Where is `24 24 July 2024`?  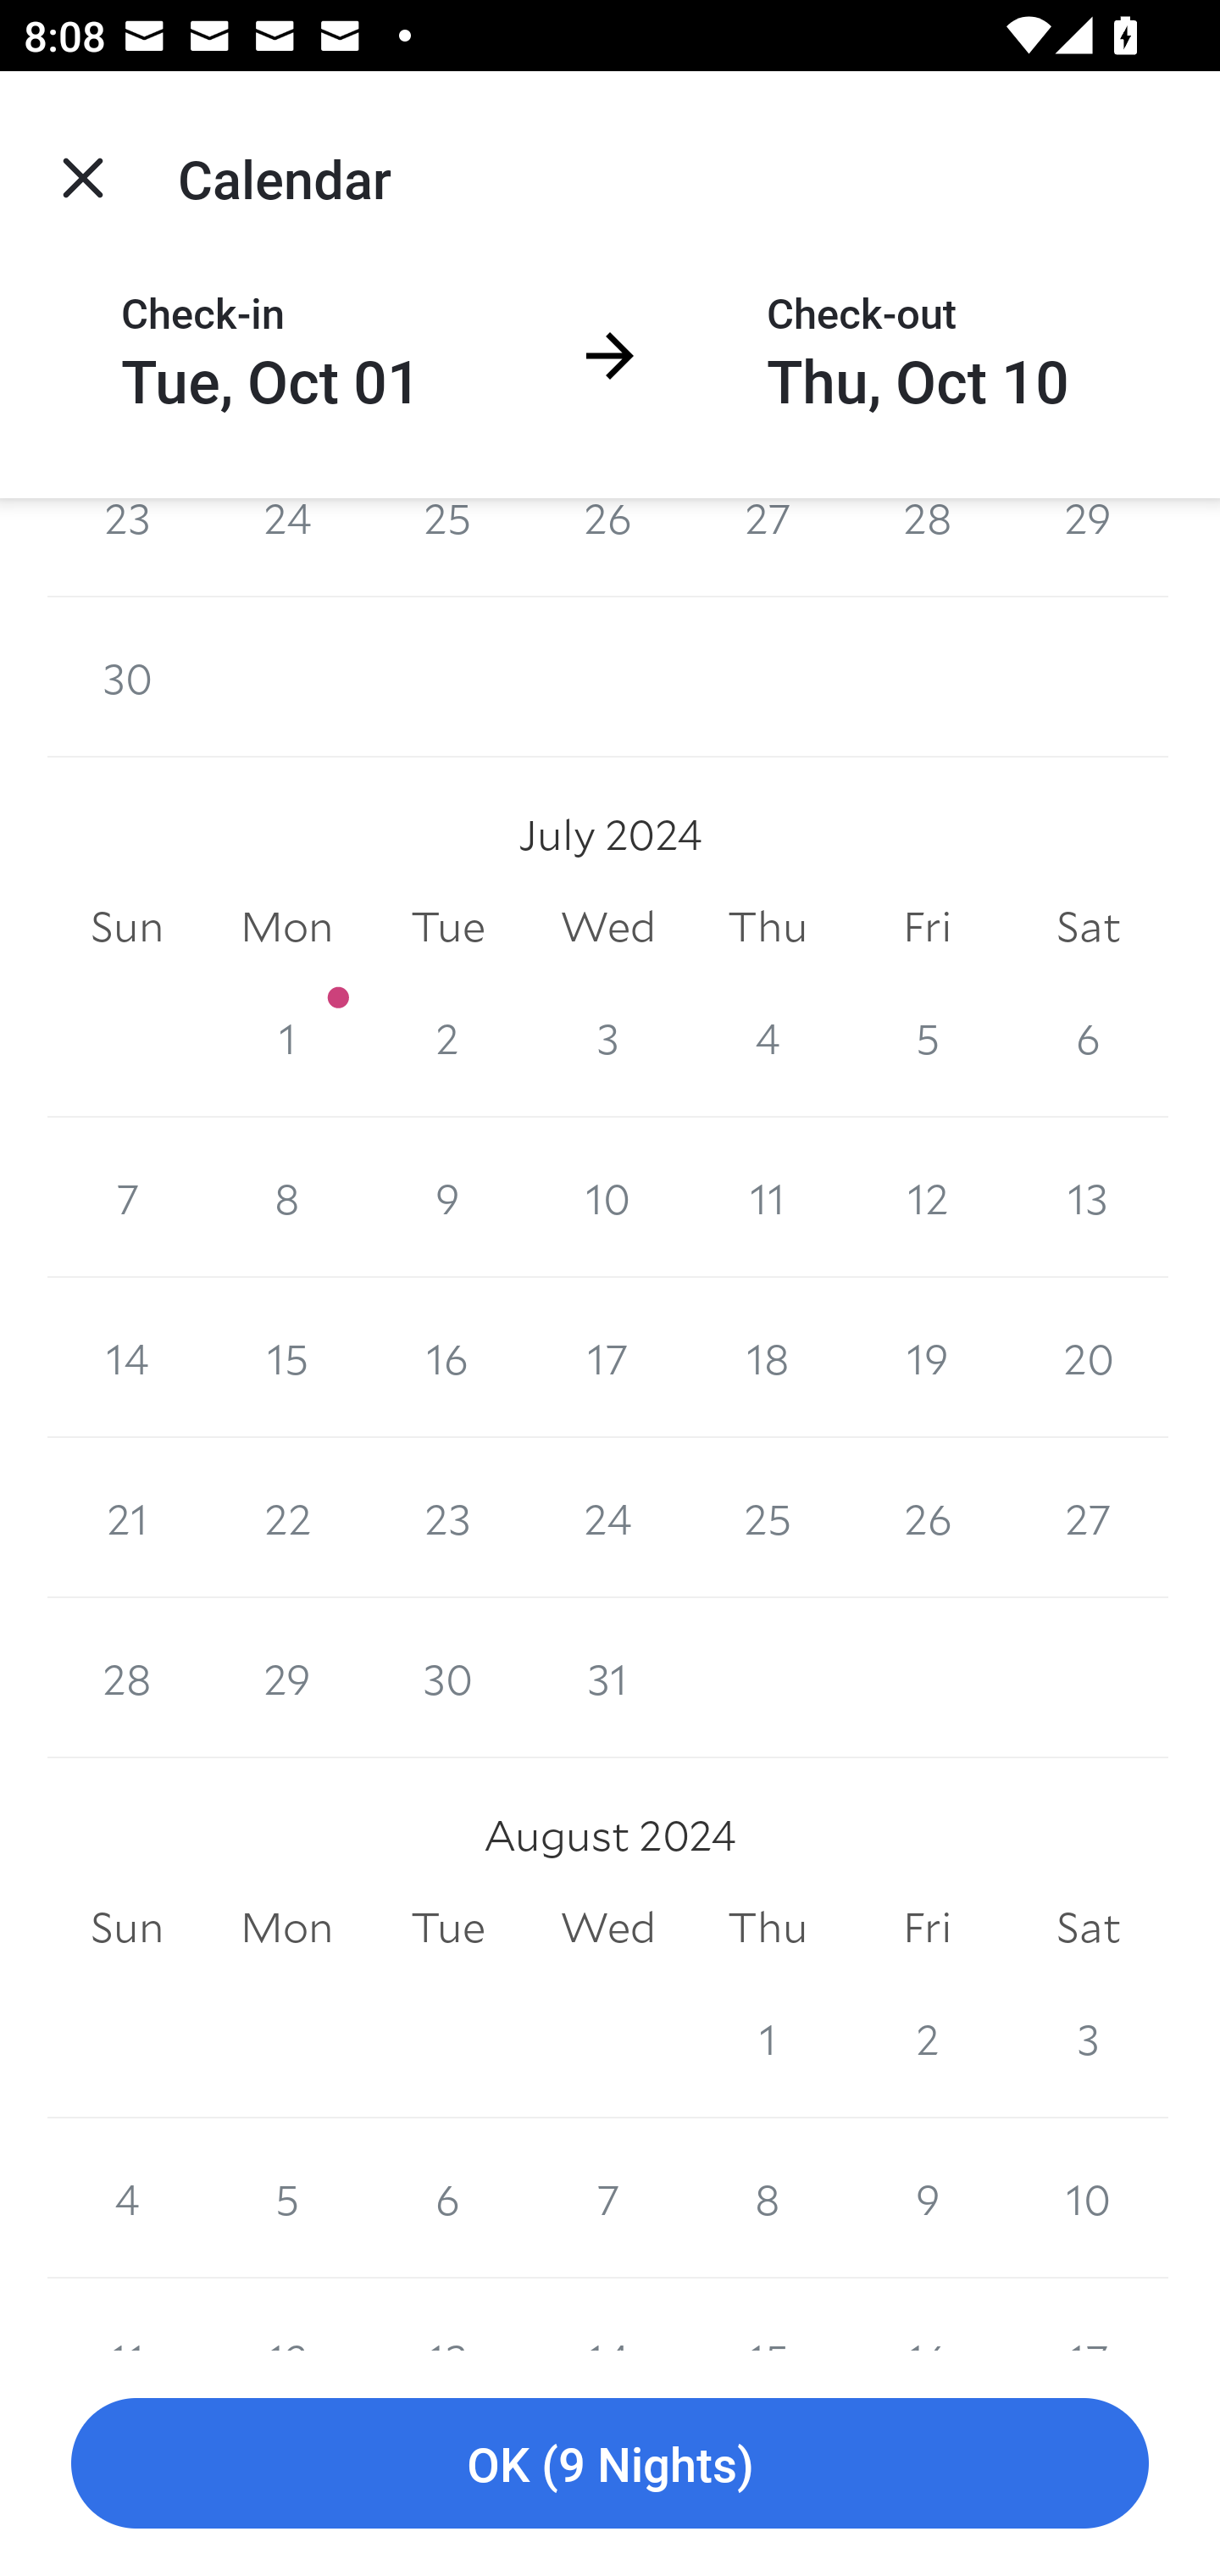
24 24 July 2024 is located at coordinates (608, 1517).